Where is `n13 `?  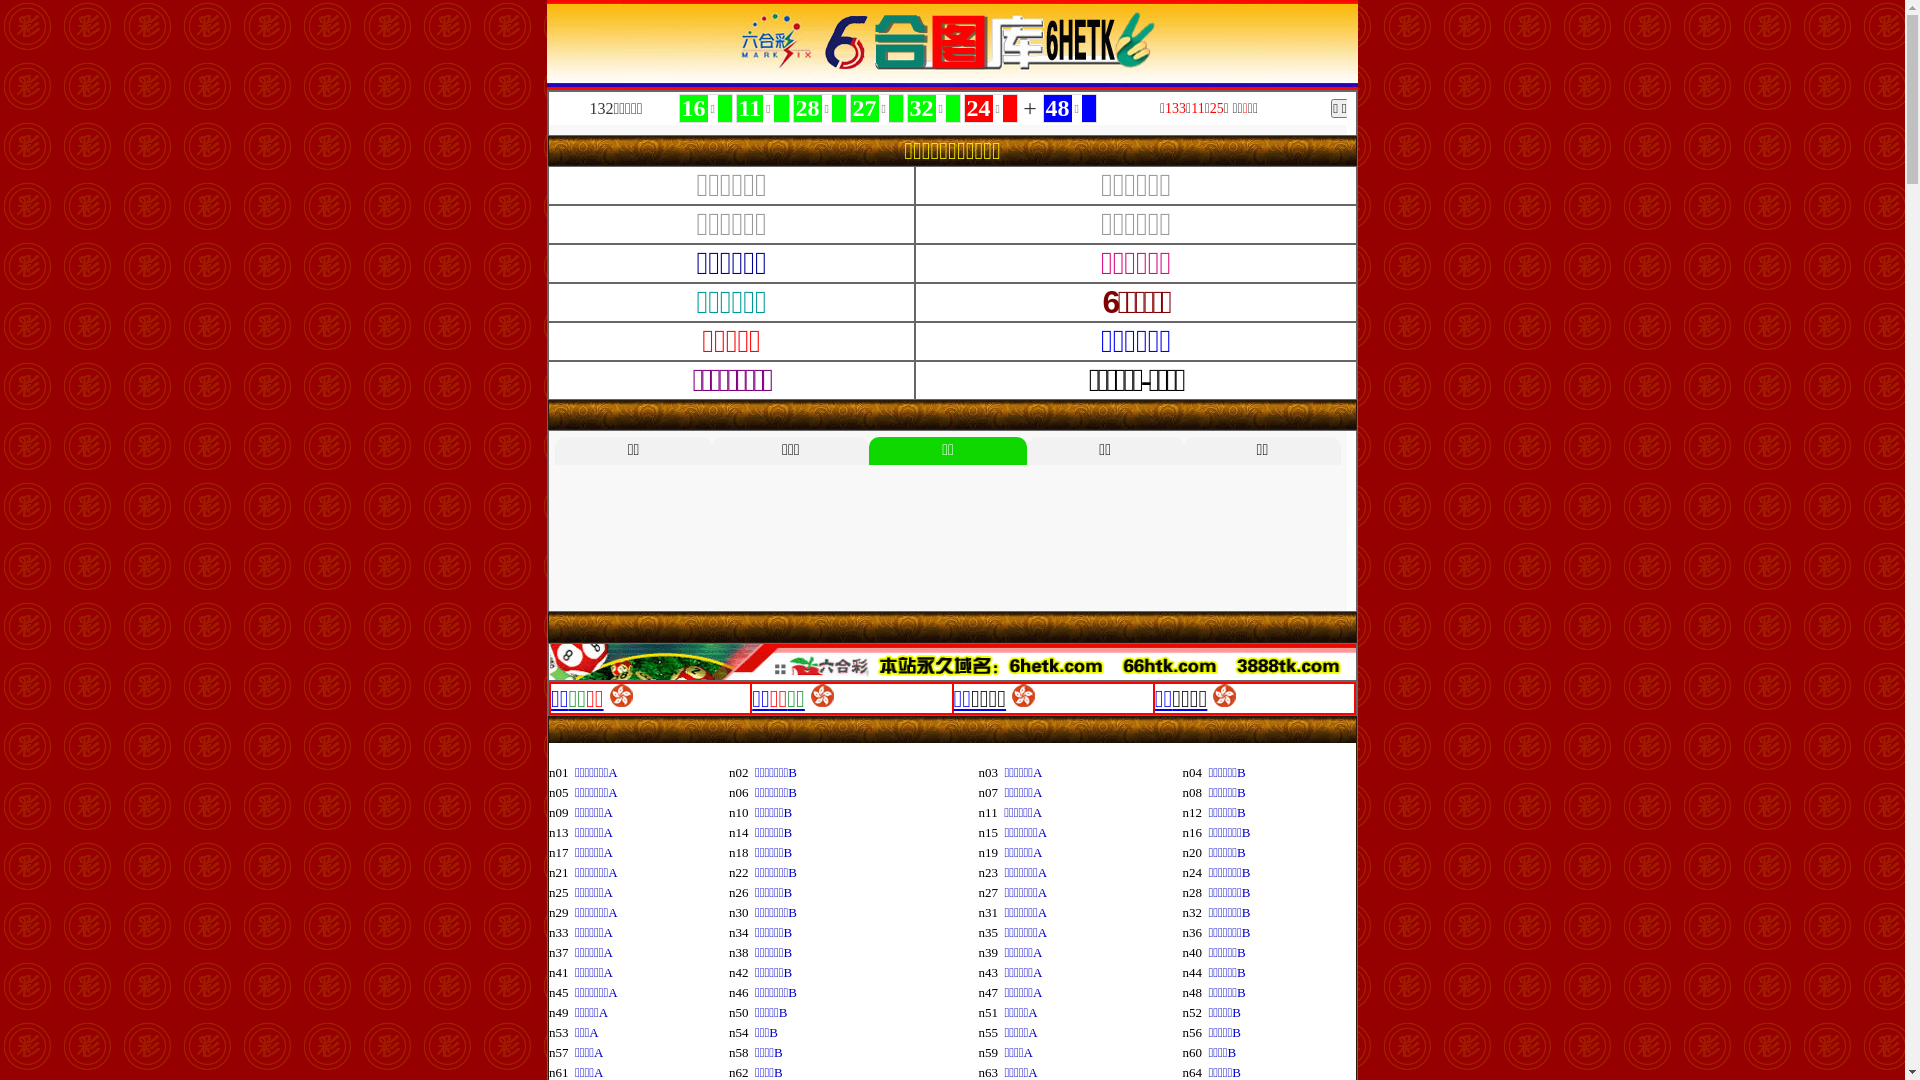 n13  is located at coordinates (562, 832).